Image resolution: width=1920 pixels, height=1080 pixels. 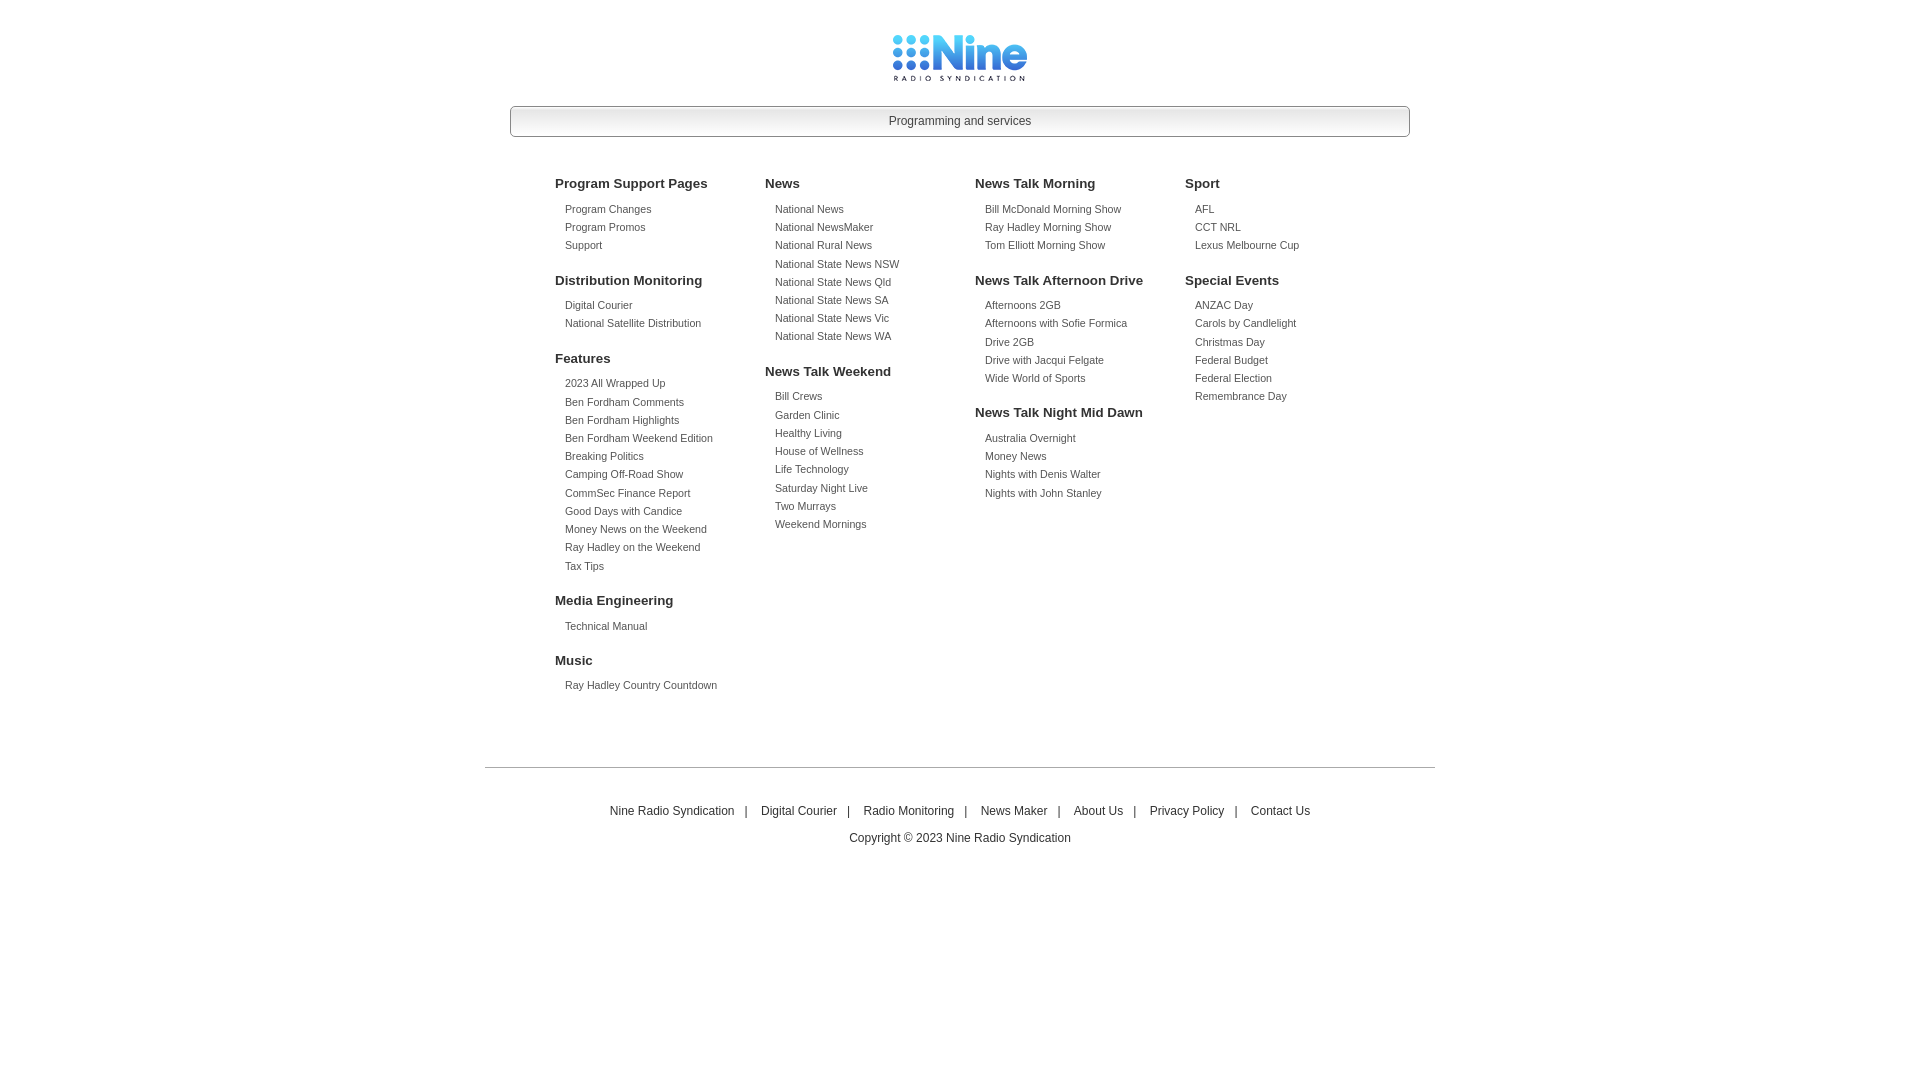 What do you see at coordinates (584, 245) in the screenshot?
I see `Support` at bounding box center [584, 245].